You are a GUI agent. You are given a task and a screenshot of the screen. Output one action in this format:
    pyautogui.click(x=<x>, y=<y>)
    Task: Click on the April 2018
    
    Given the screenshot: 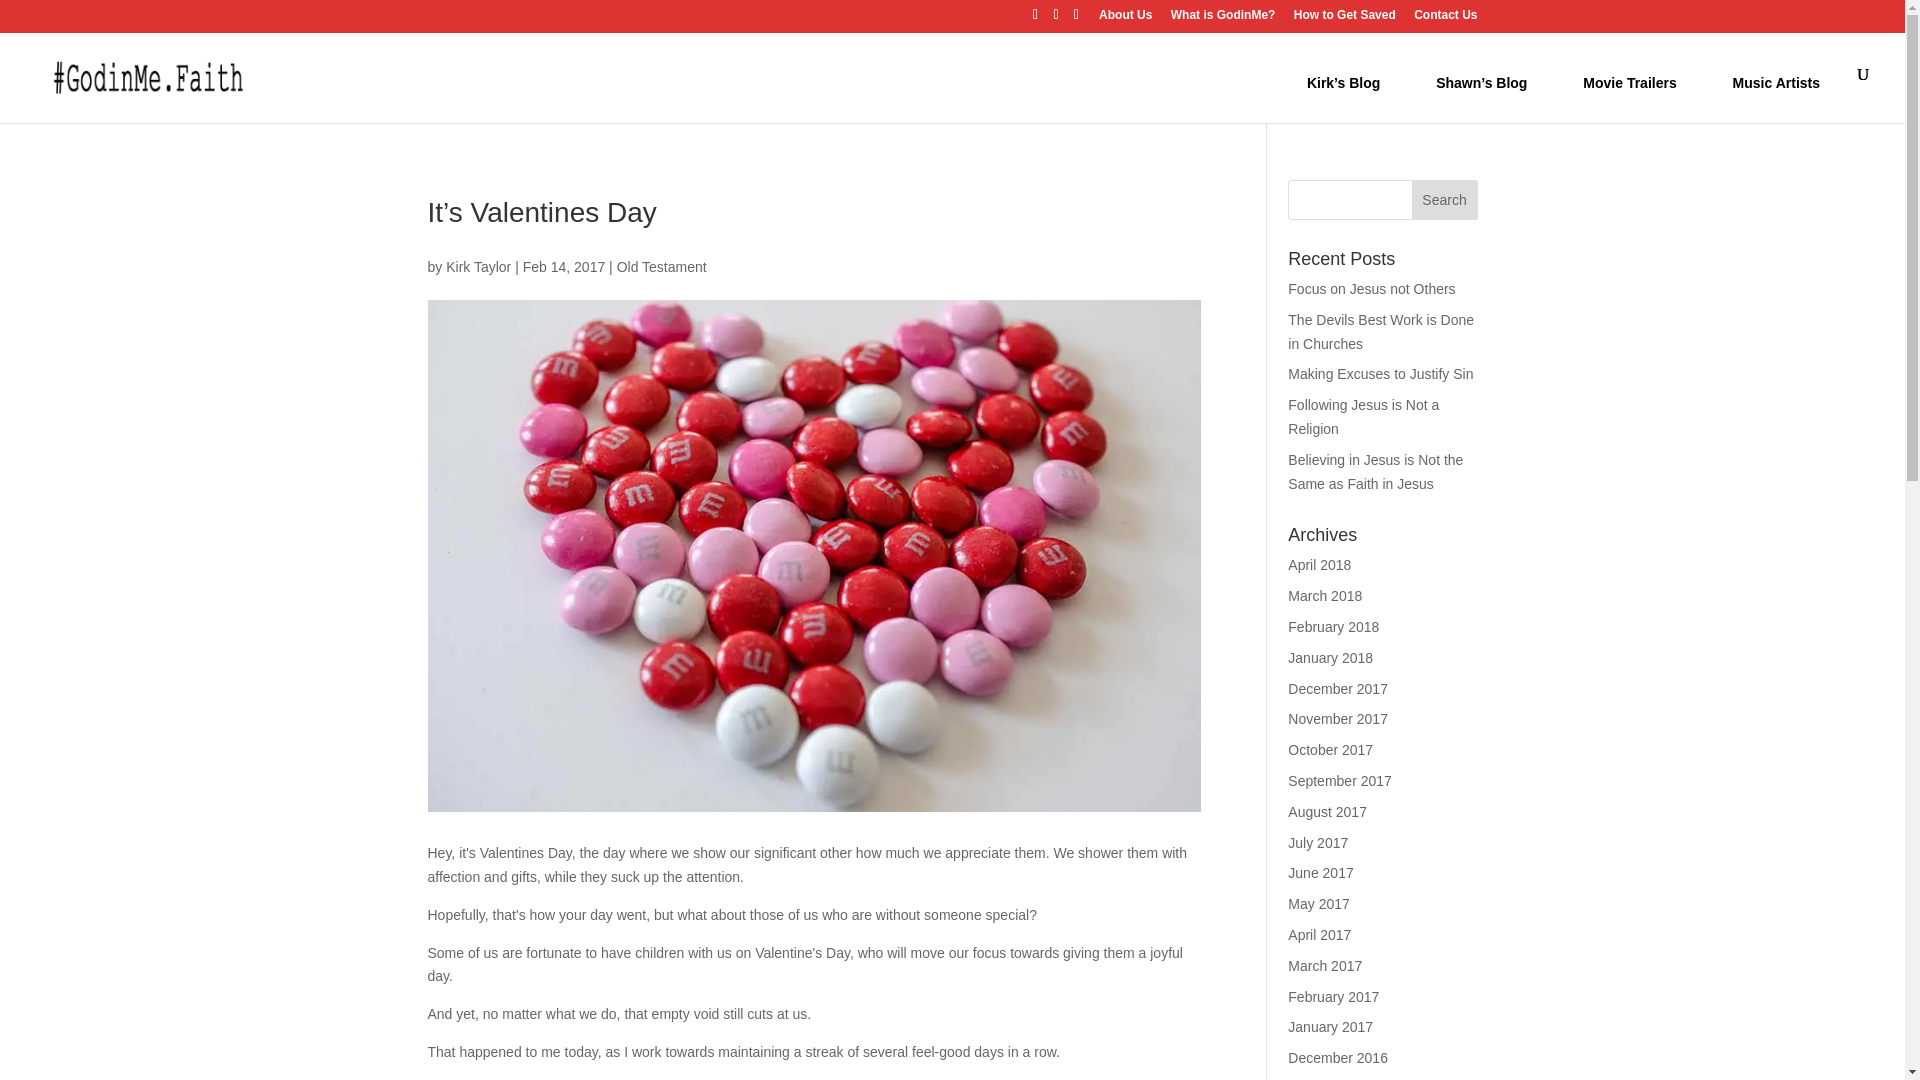 What is the action you would take?
    pyautogui.click(x=1320, y=565)
    